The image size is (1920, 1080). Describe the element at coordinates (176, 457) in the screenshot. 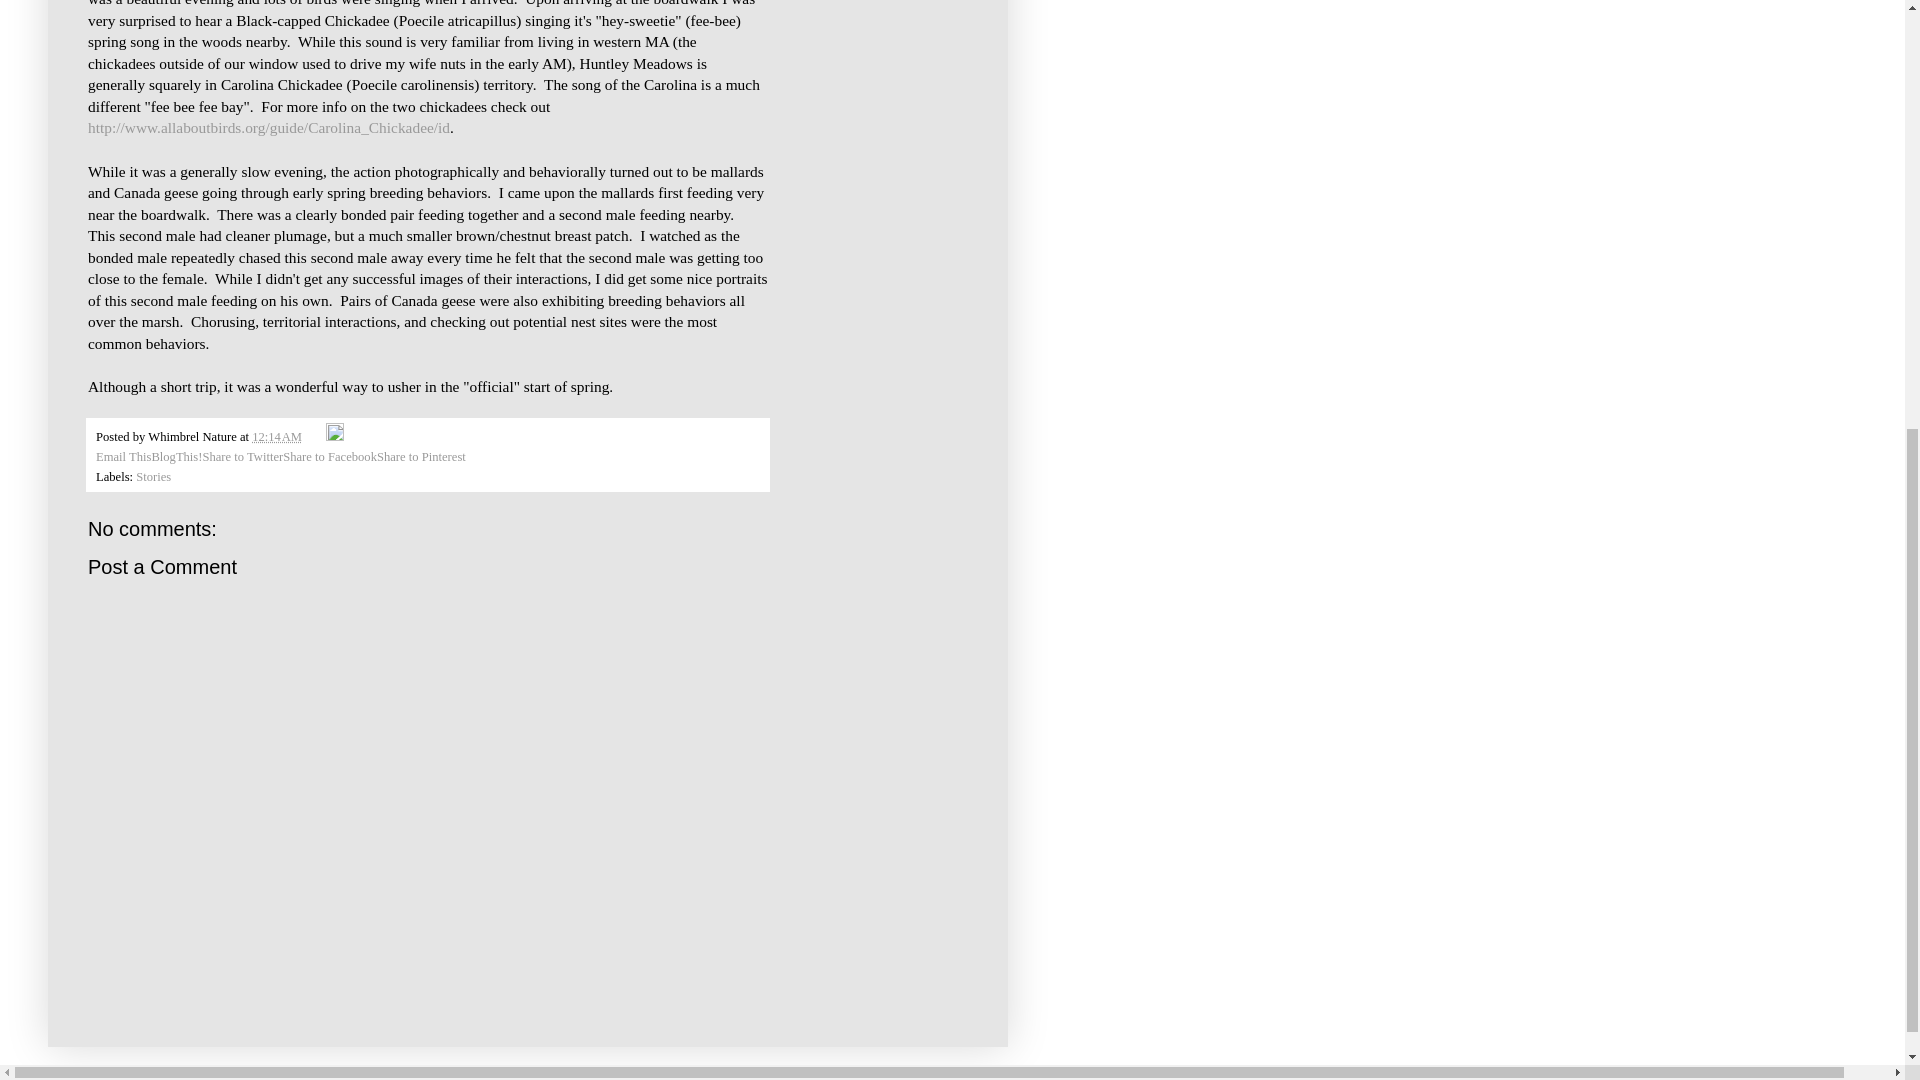

I see `BlogThis!` at that location.